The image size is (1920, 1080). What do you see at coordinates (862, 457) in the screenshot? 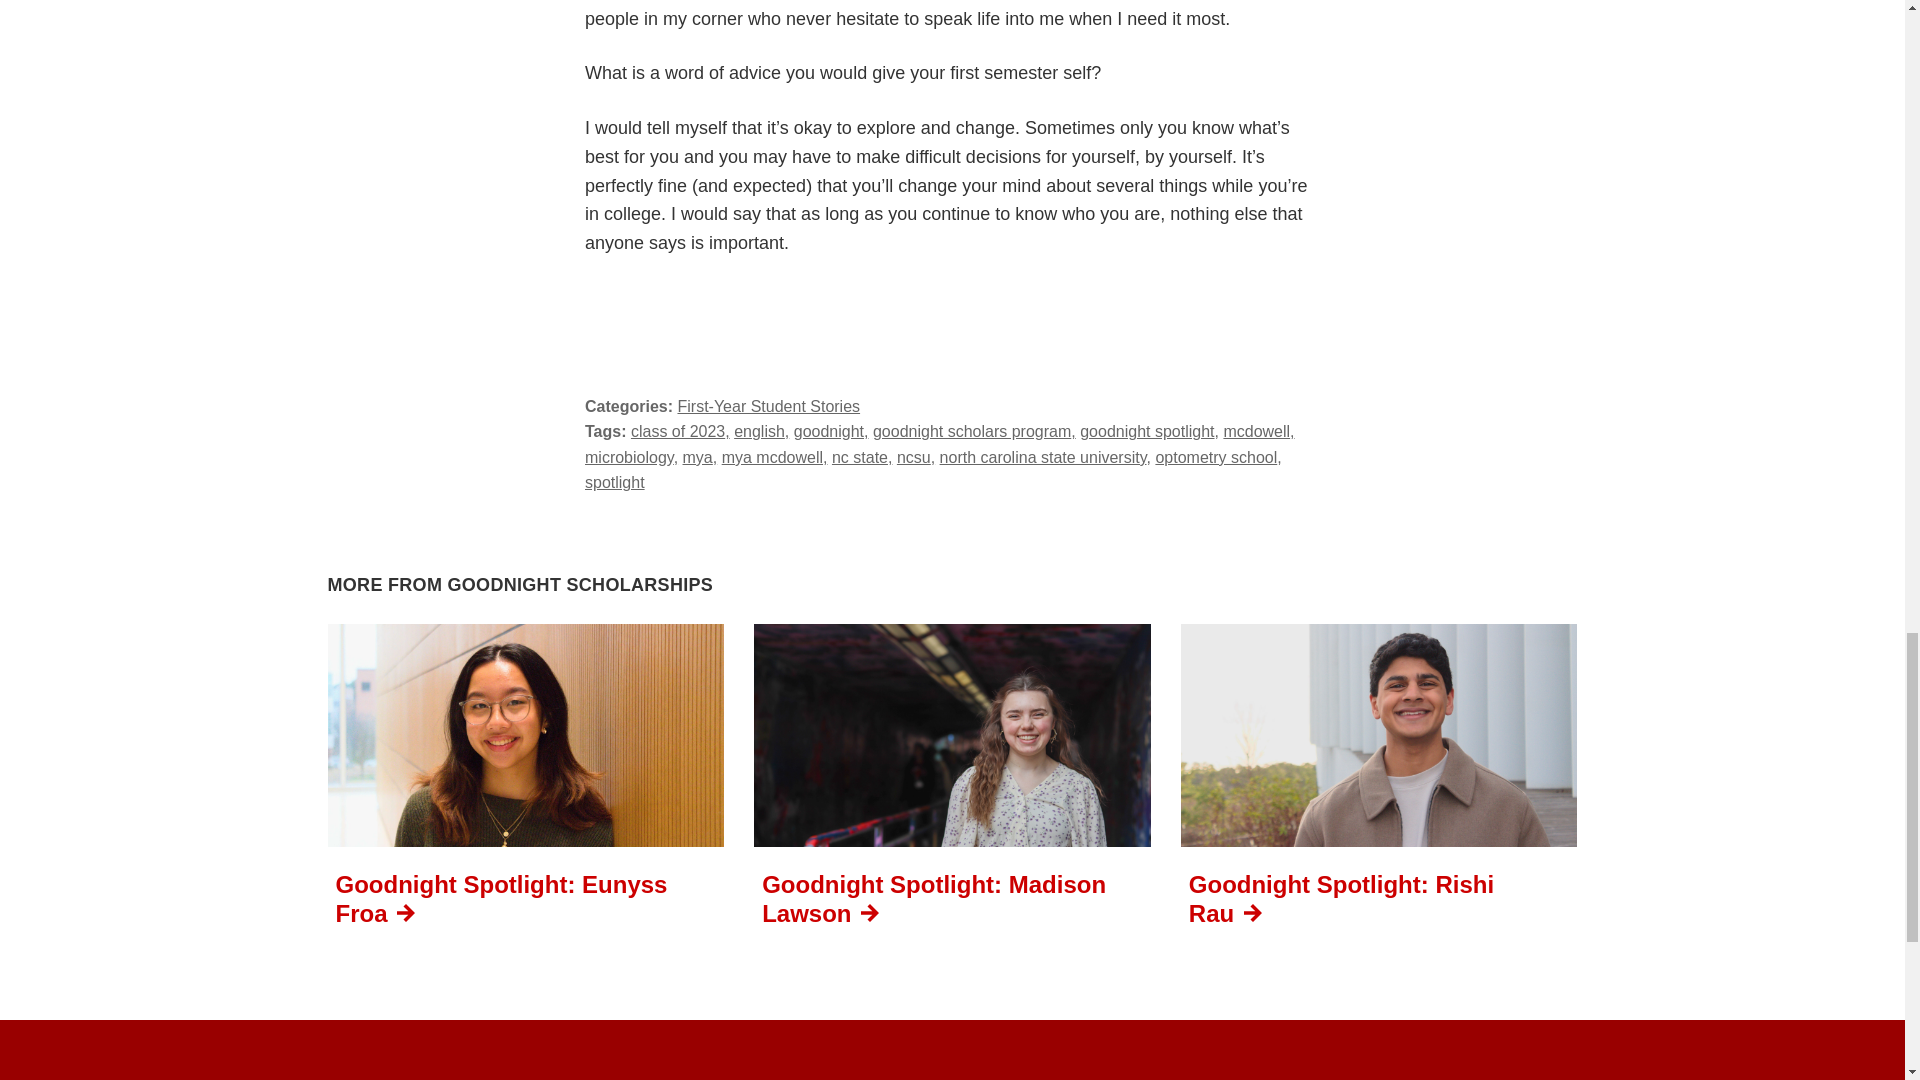
I see `nc state` at bounding box center [862, 457].